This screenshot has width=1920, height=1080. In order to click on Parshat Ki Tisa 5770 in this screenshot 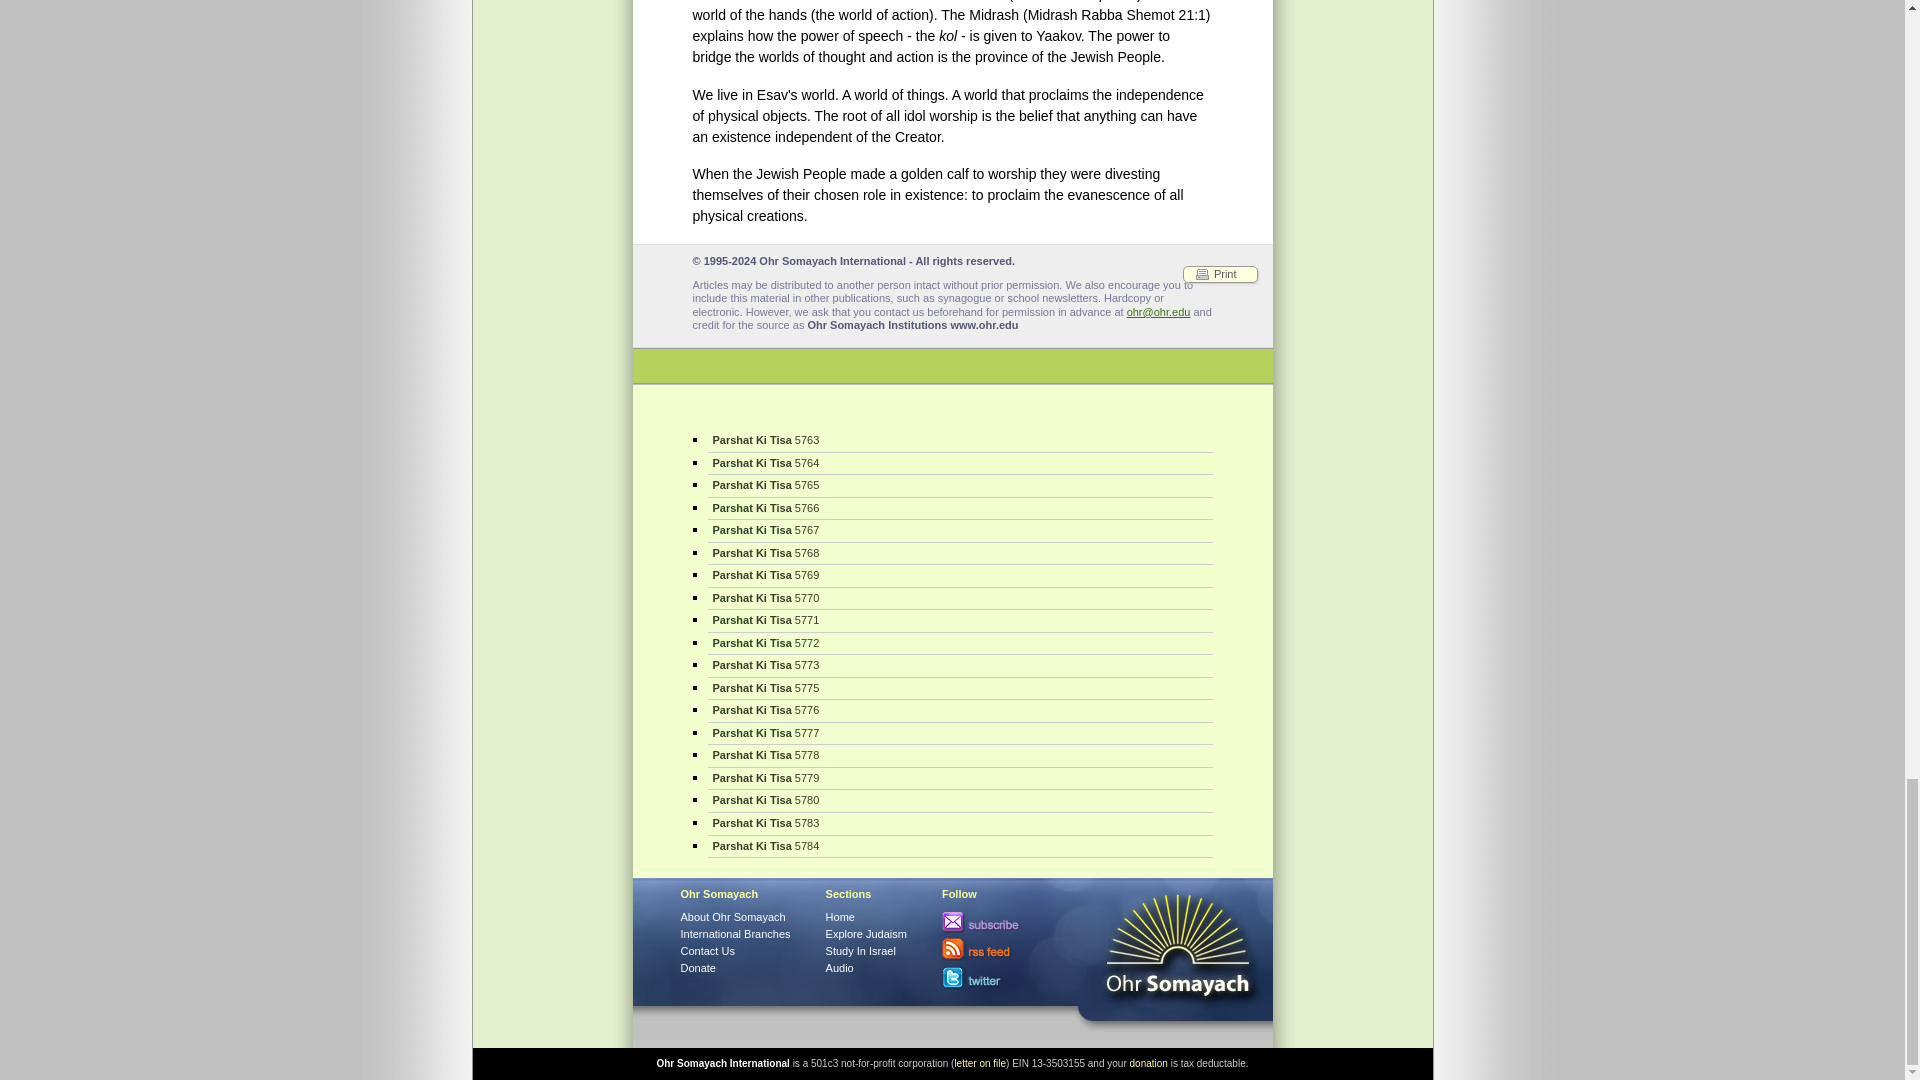, I will do `click(960, 598)`.